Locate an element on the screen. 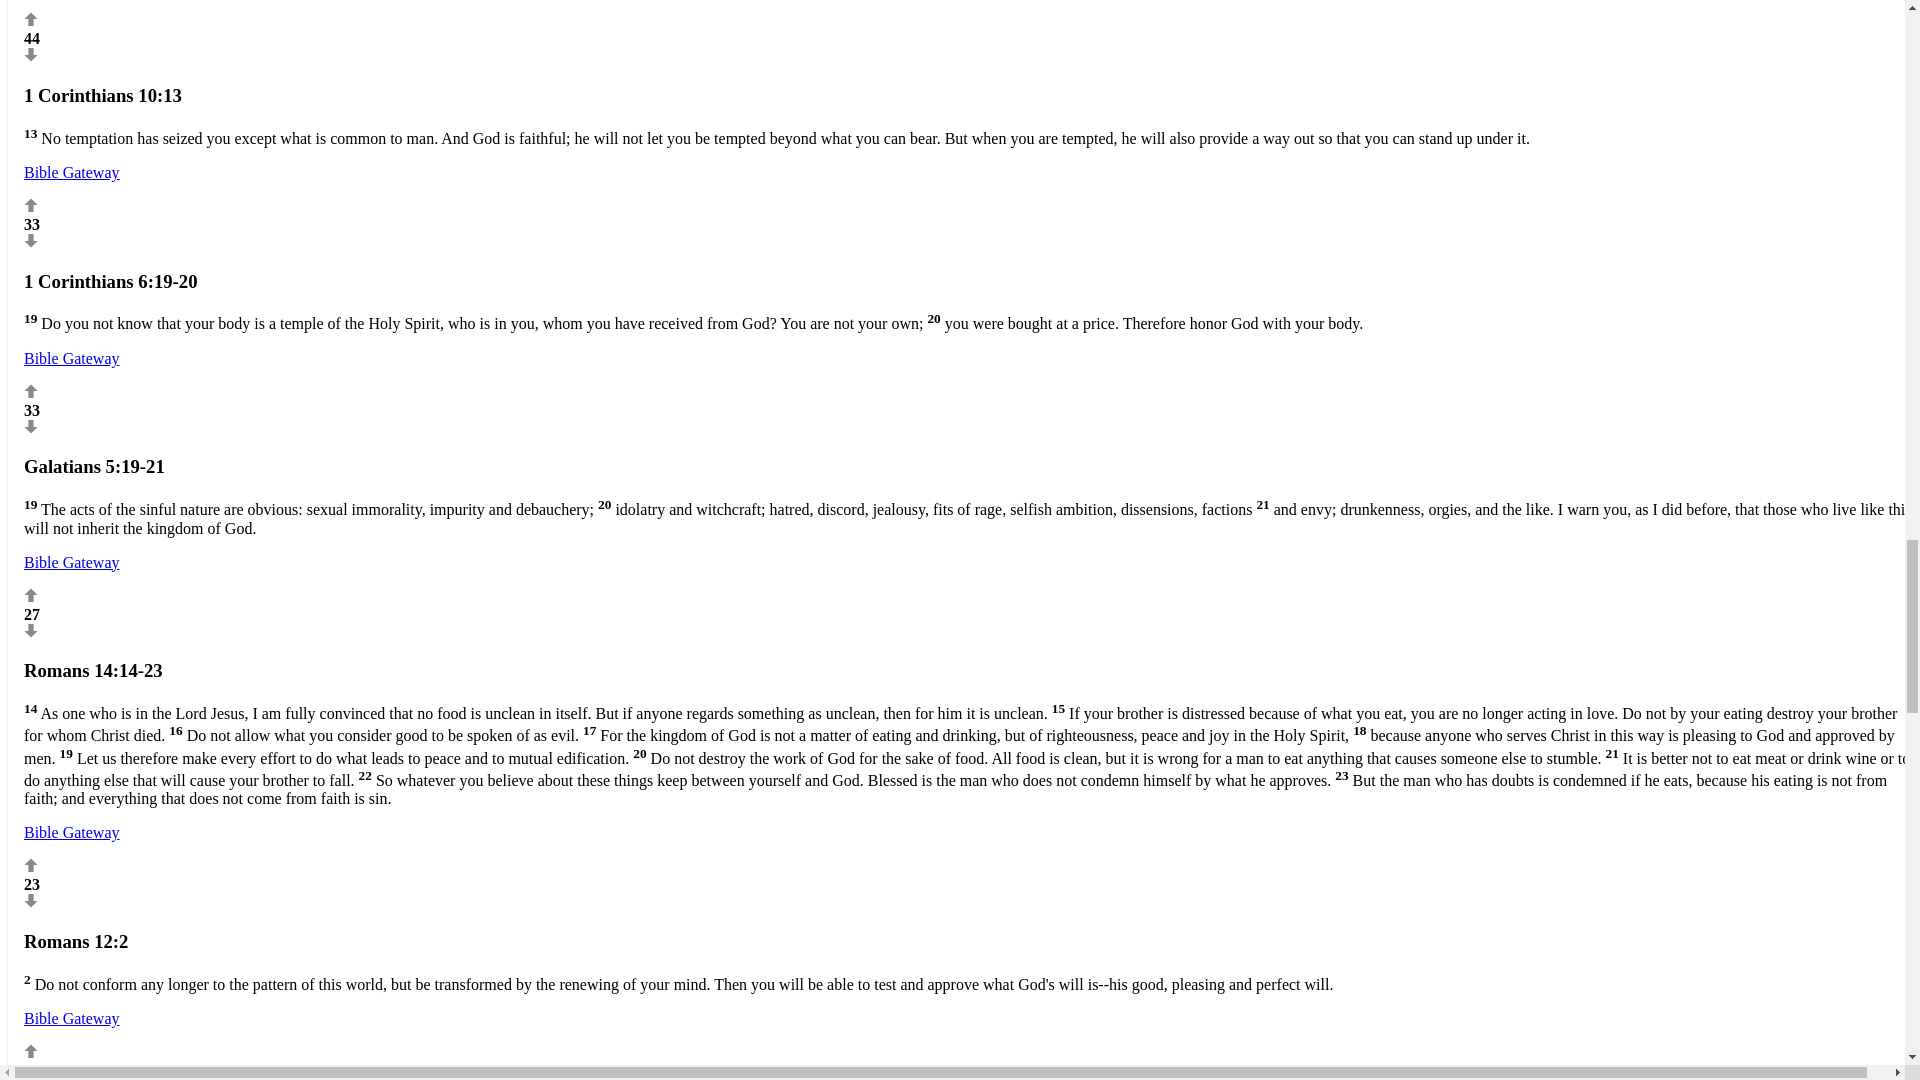  Bible Gateway is located at coordinates (71, 832).